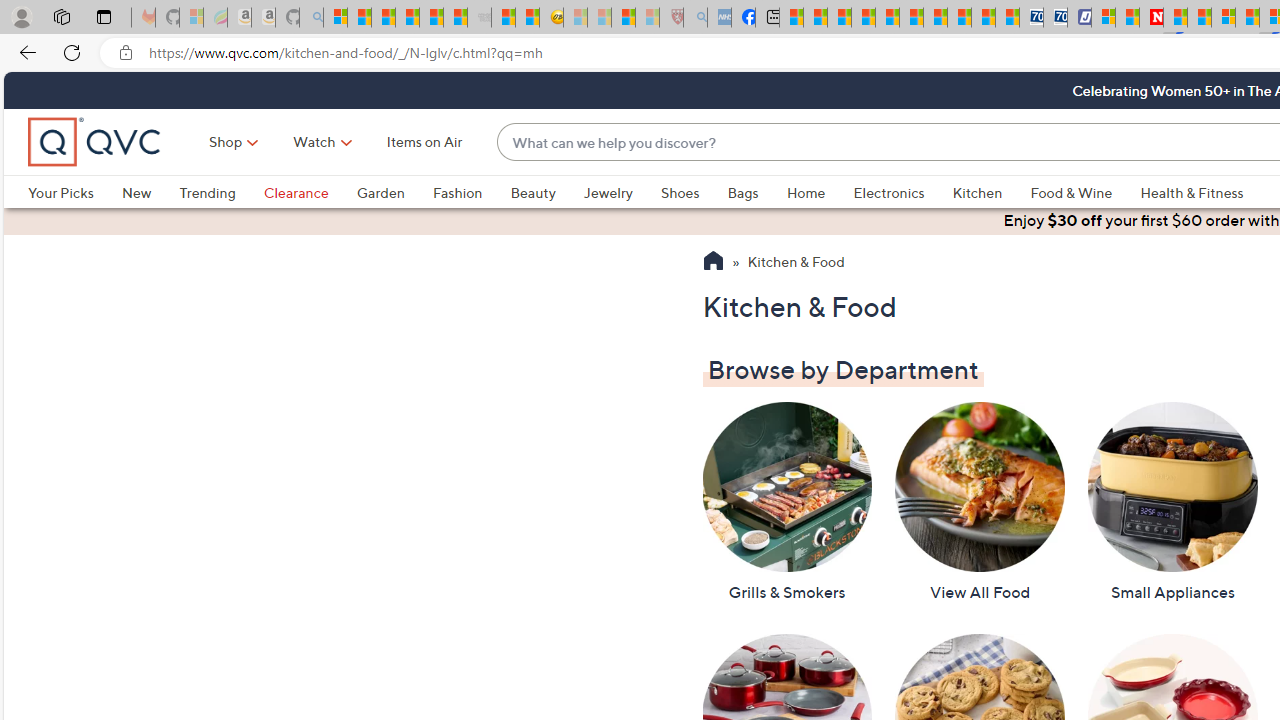  Describe the element at coordinates (621, 192) in the screenshot. I see `Jewelry` at that location.